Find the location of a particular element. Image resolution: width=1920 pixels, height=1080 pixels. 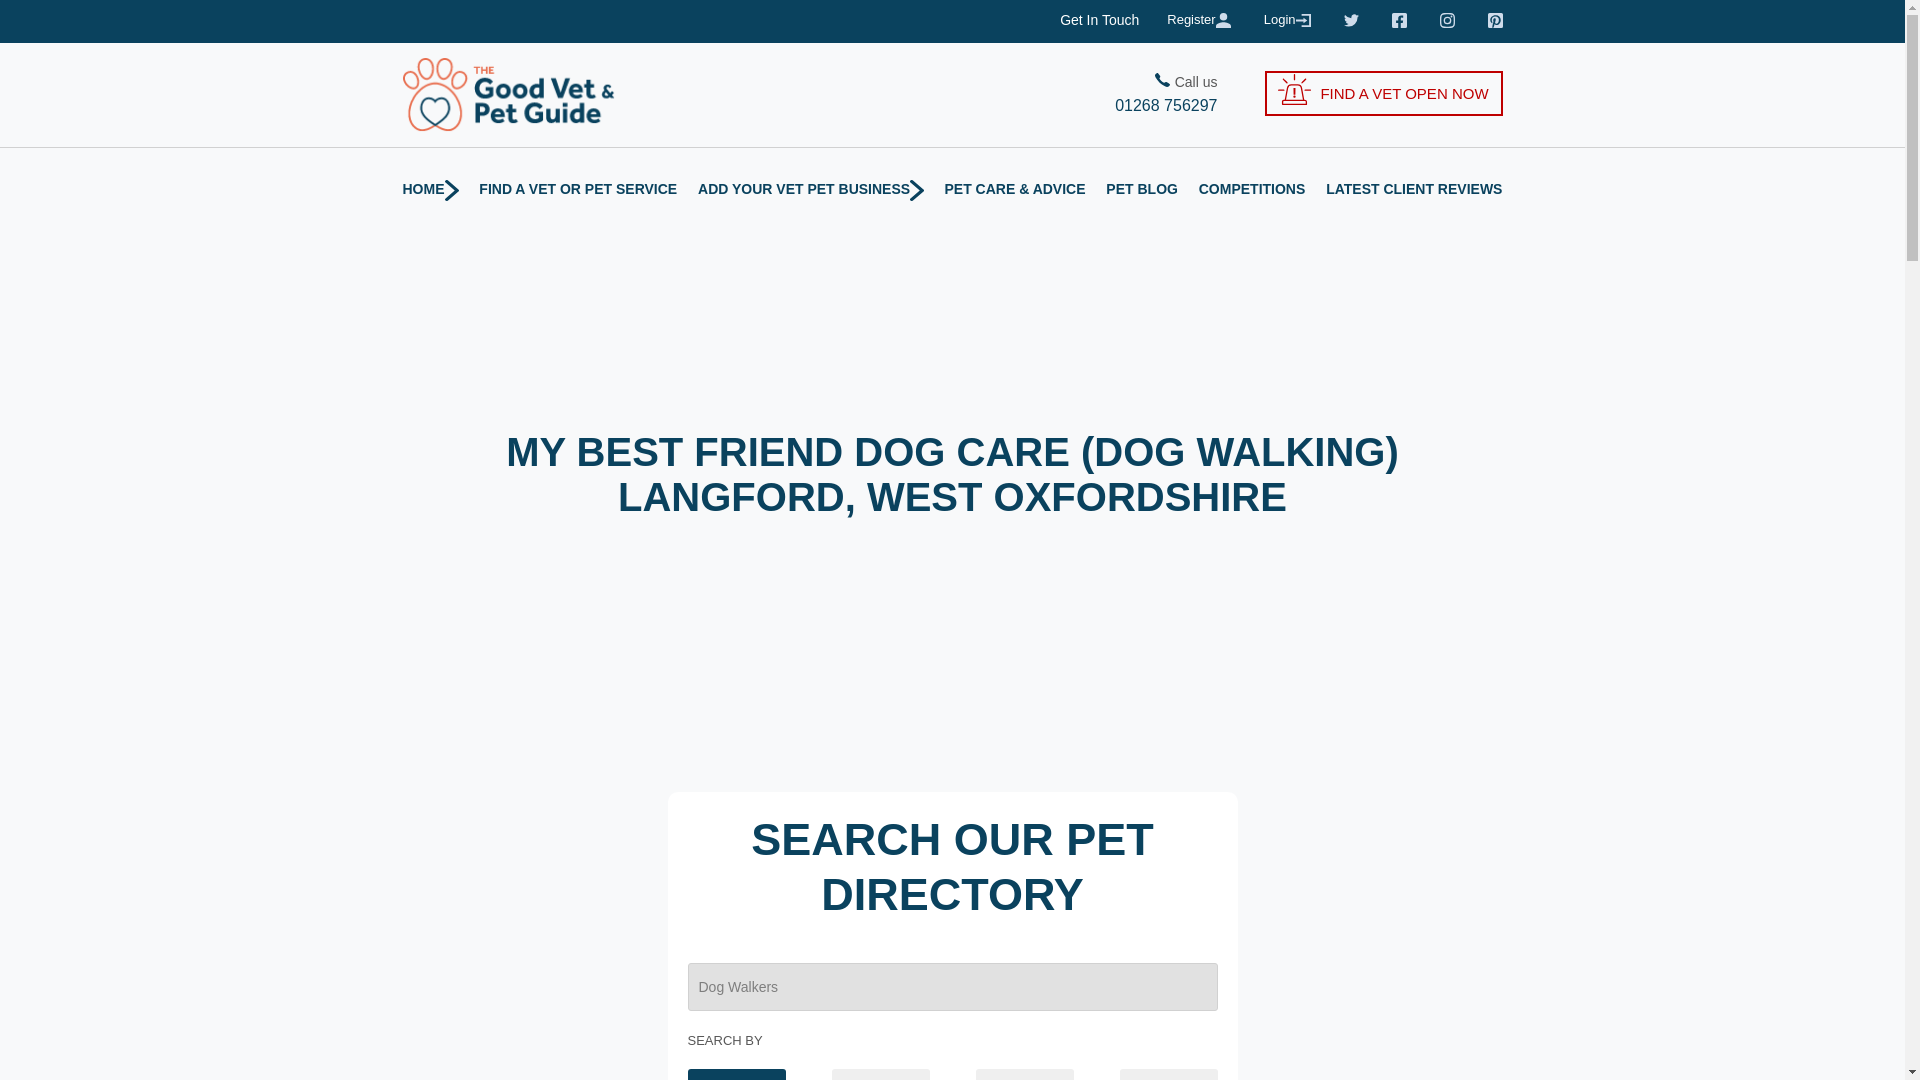

01268 756297 is located at coordinates (1084, 105).